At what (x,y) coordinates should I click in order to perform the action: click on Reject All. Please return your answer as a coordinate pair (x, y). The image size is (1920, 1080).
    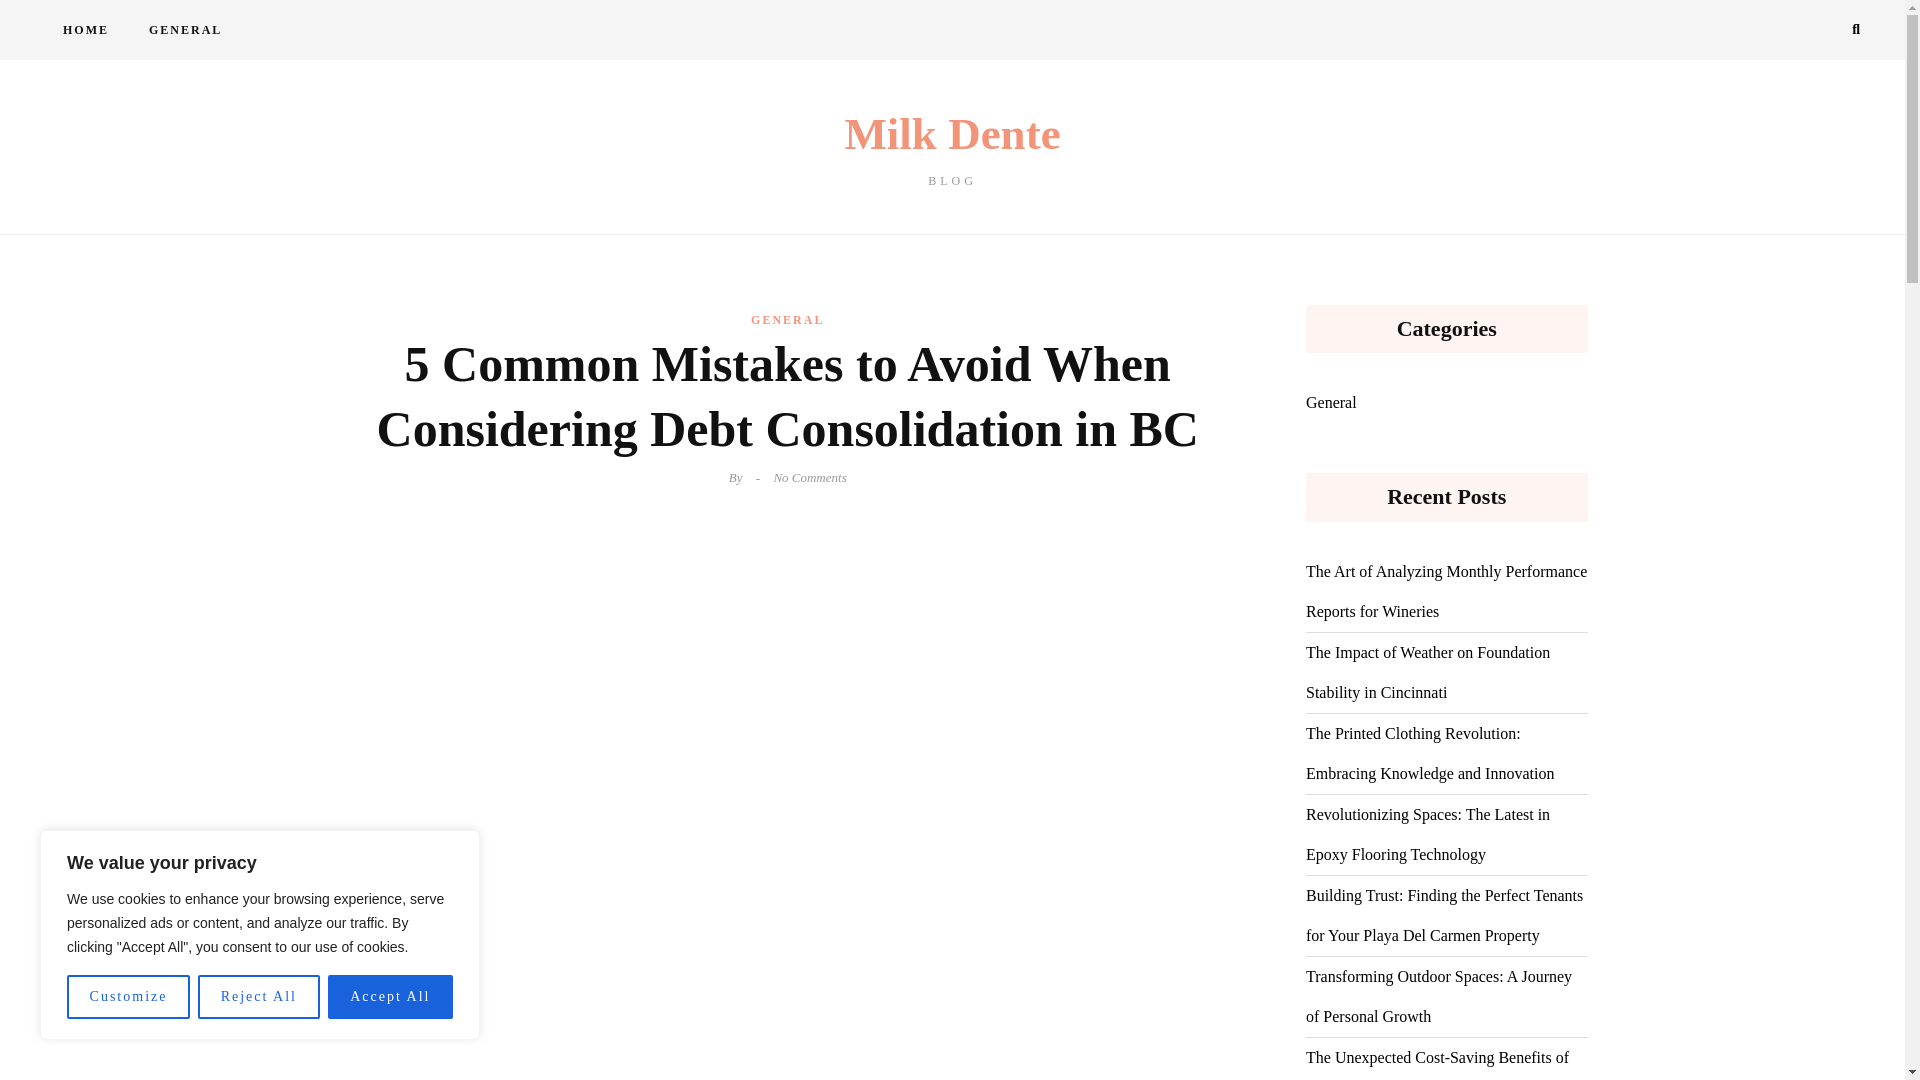
    Looking at the image, I should click on (390, 997).